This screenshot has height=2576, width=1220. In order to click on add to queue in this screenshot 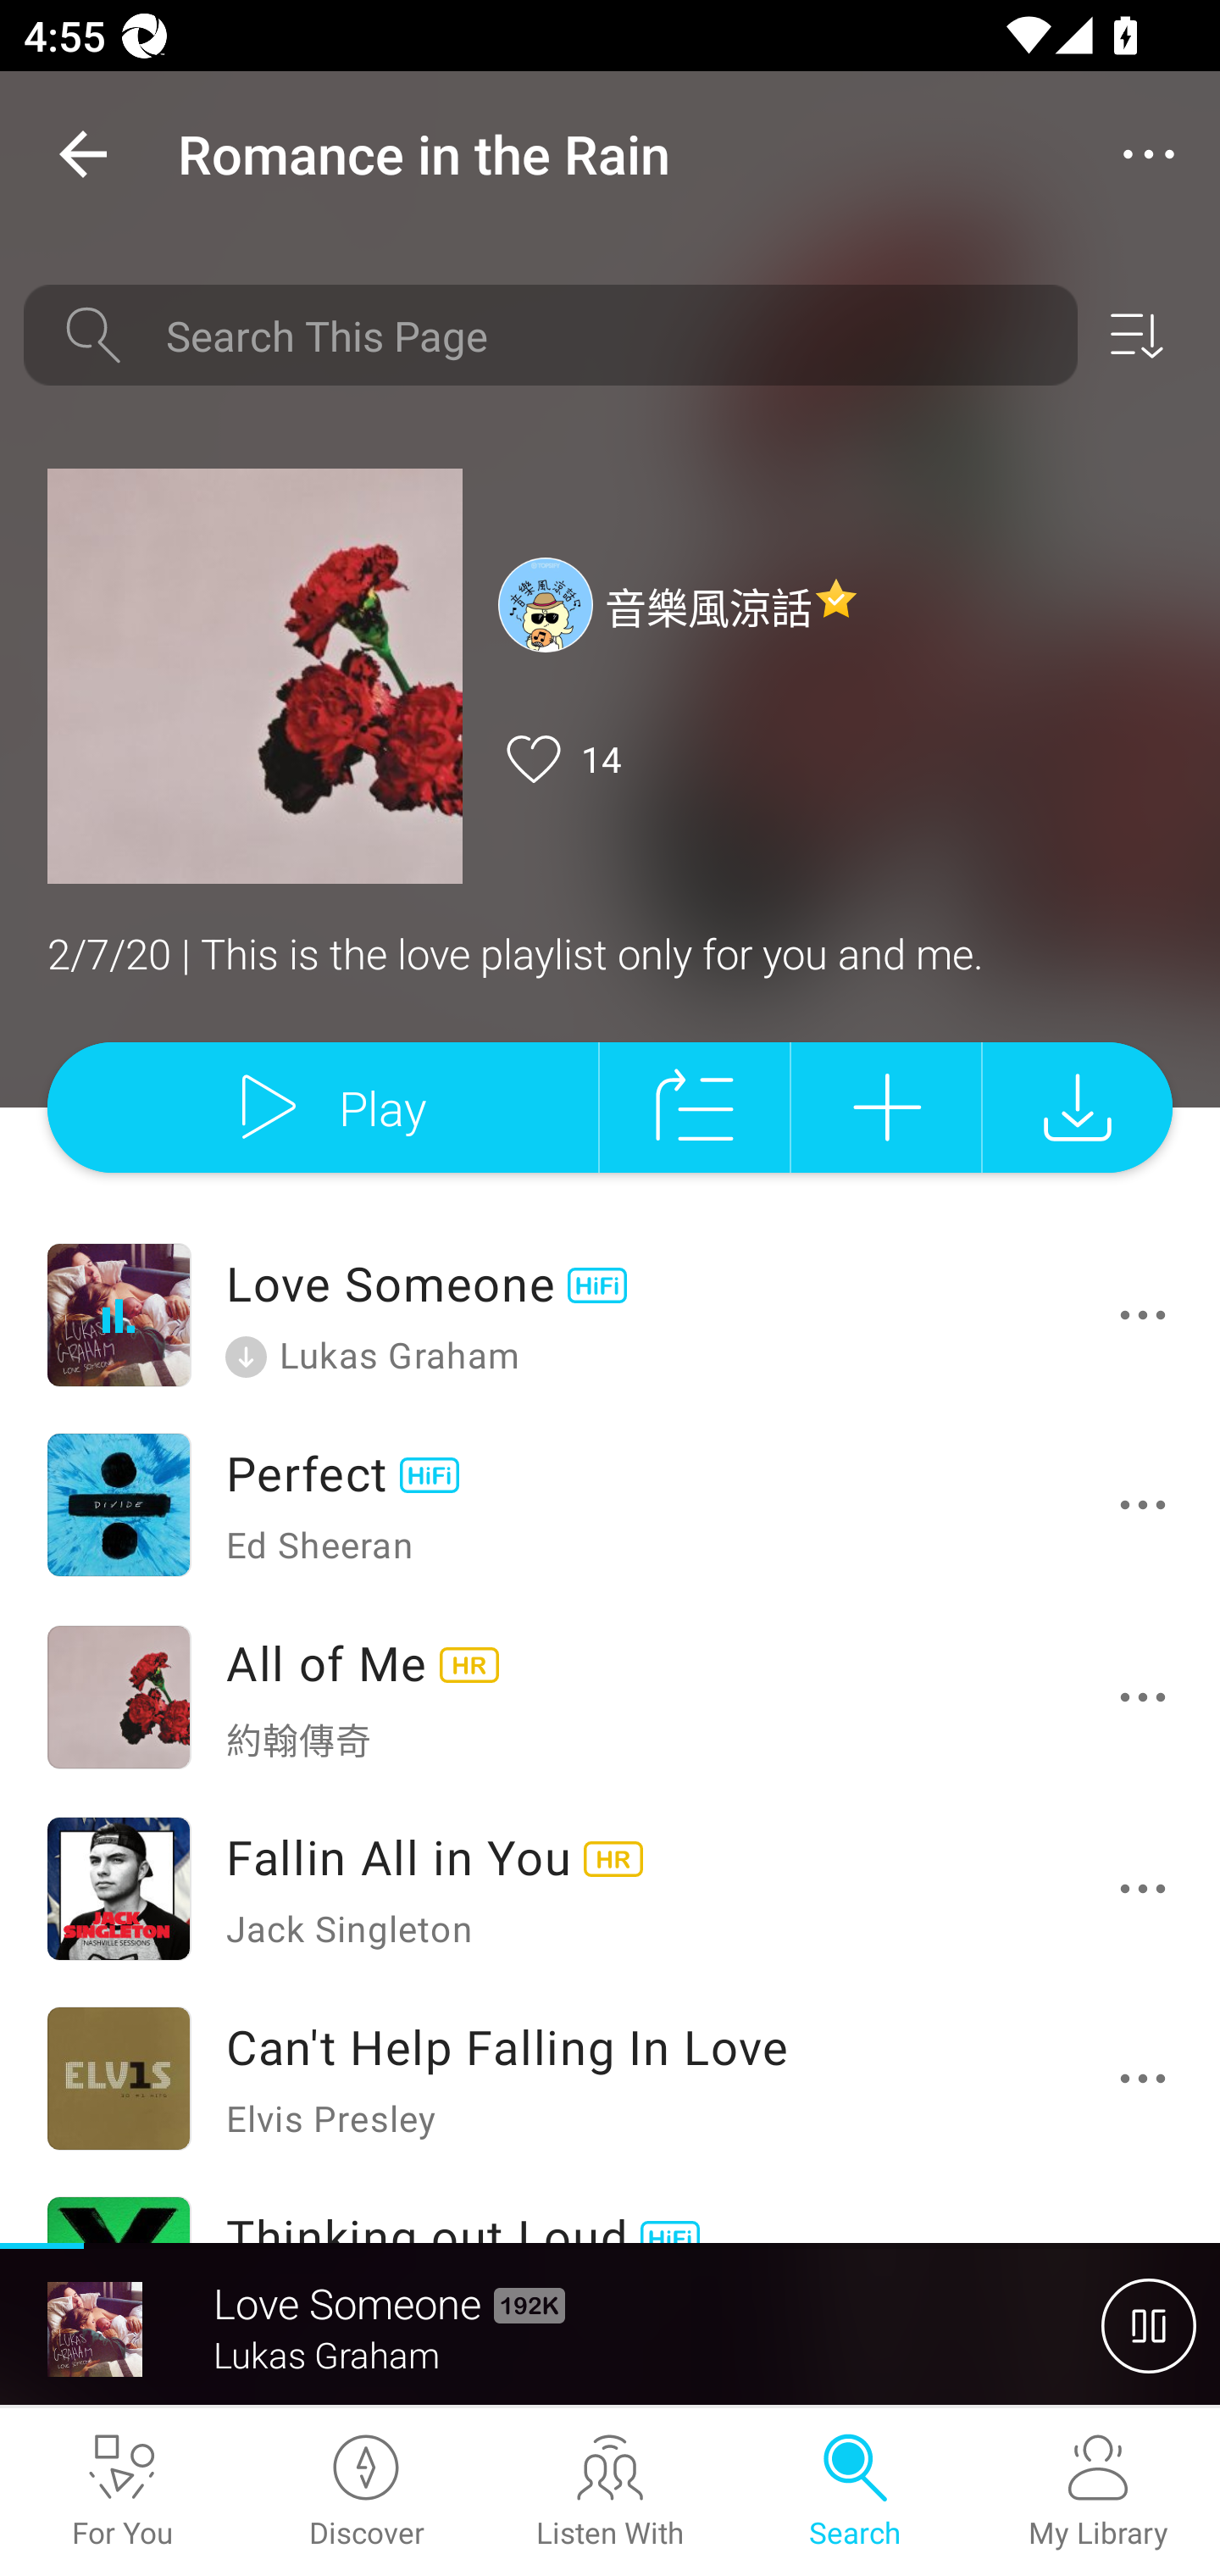, I will do `click(695, 1108)`.